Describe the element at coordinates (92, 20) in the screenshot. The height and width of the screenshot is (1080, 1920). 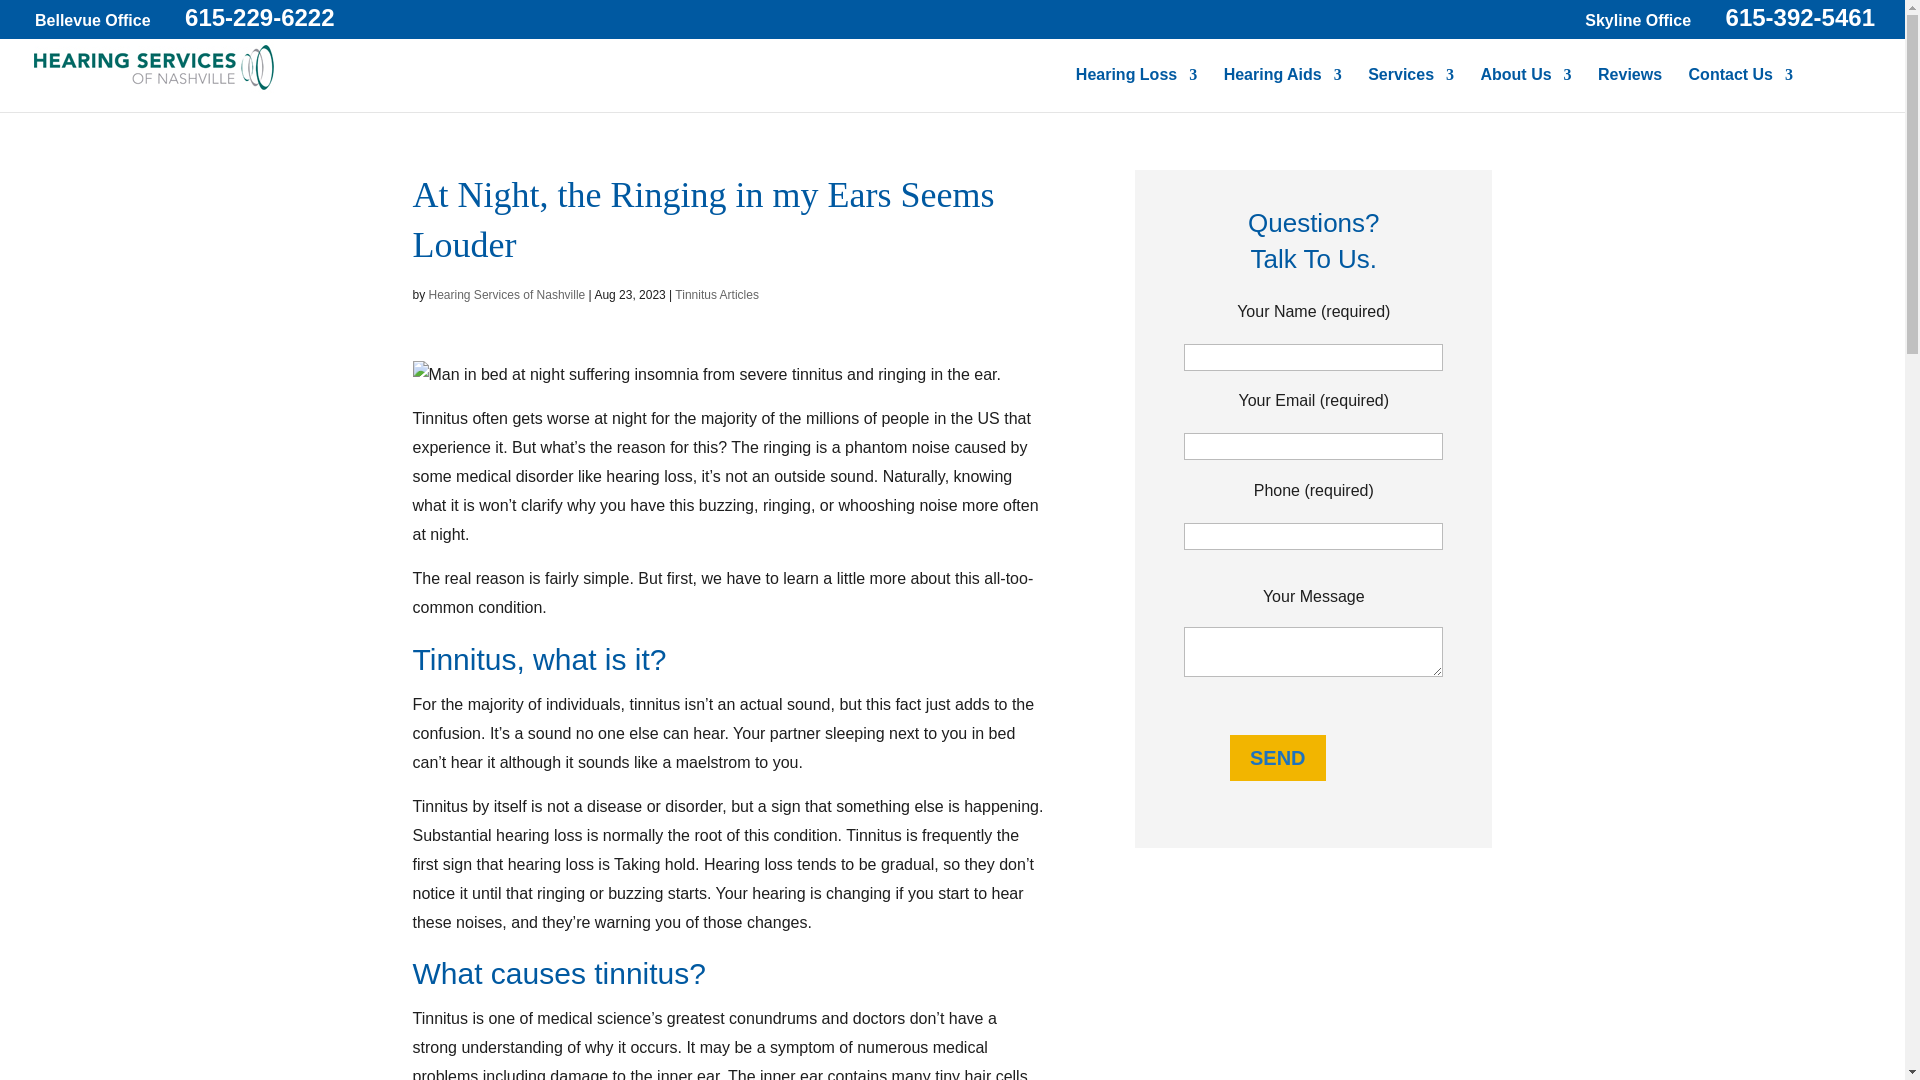
I see `Bellevue Office` at that location.